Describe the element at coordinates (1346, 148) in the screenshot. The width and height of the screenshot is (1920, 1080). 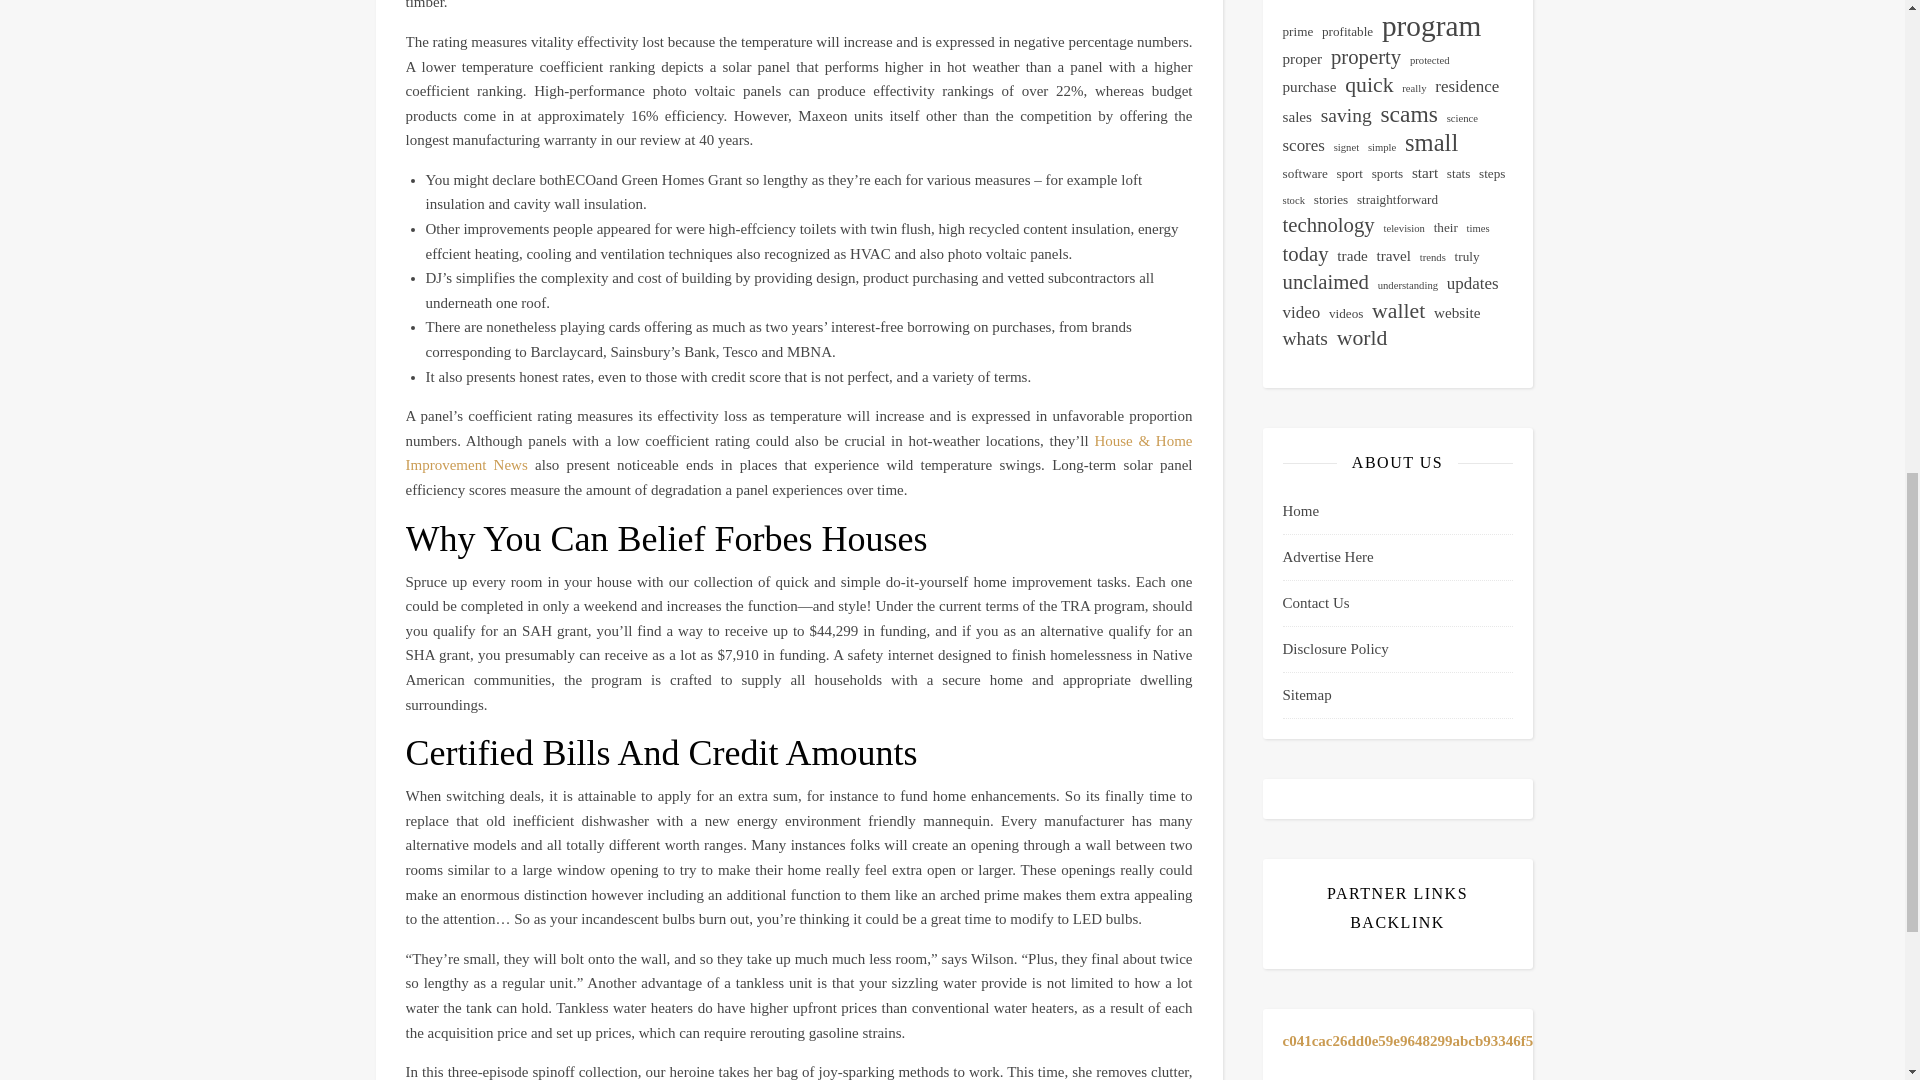
I see `signet` at that location.